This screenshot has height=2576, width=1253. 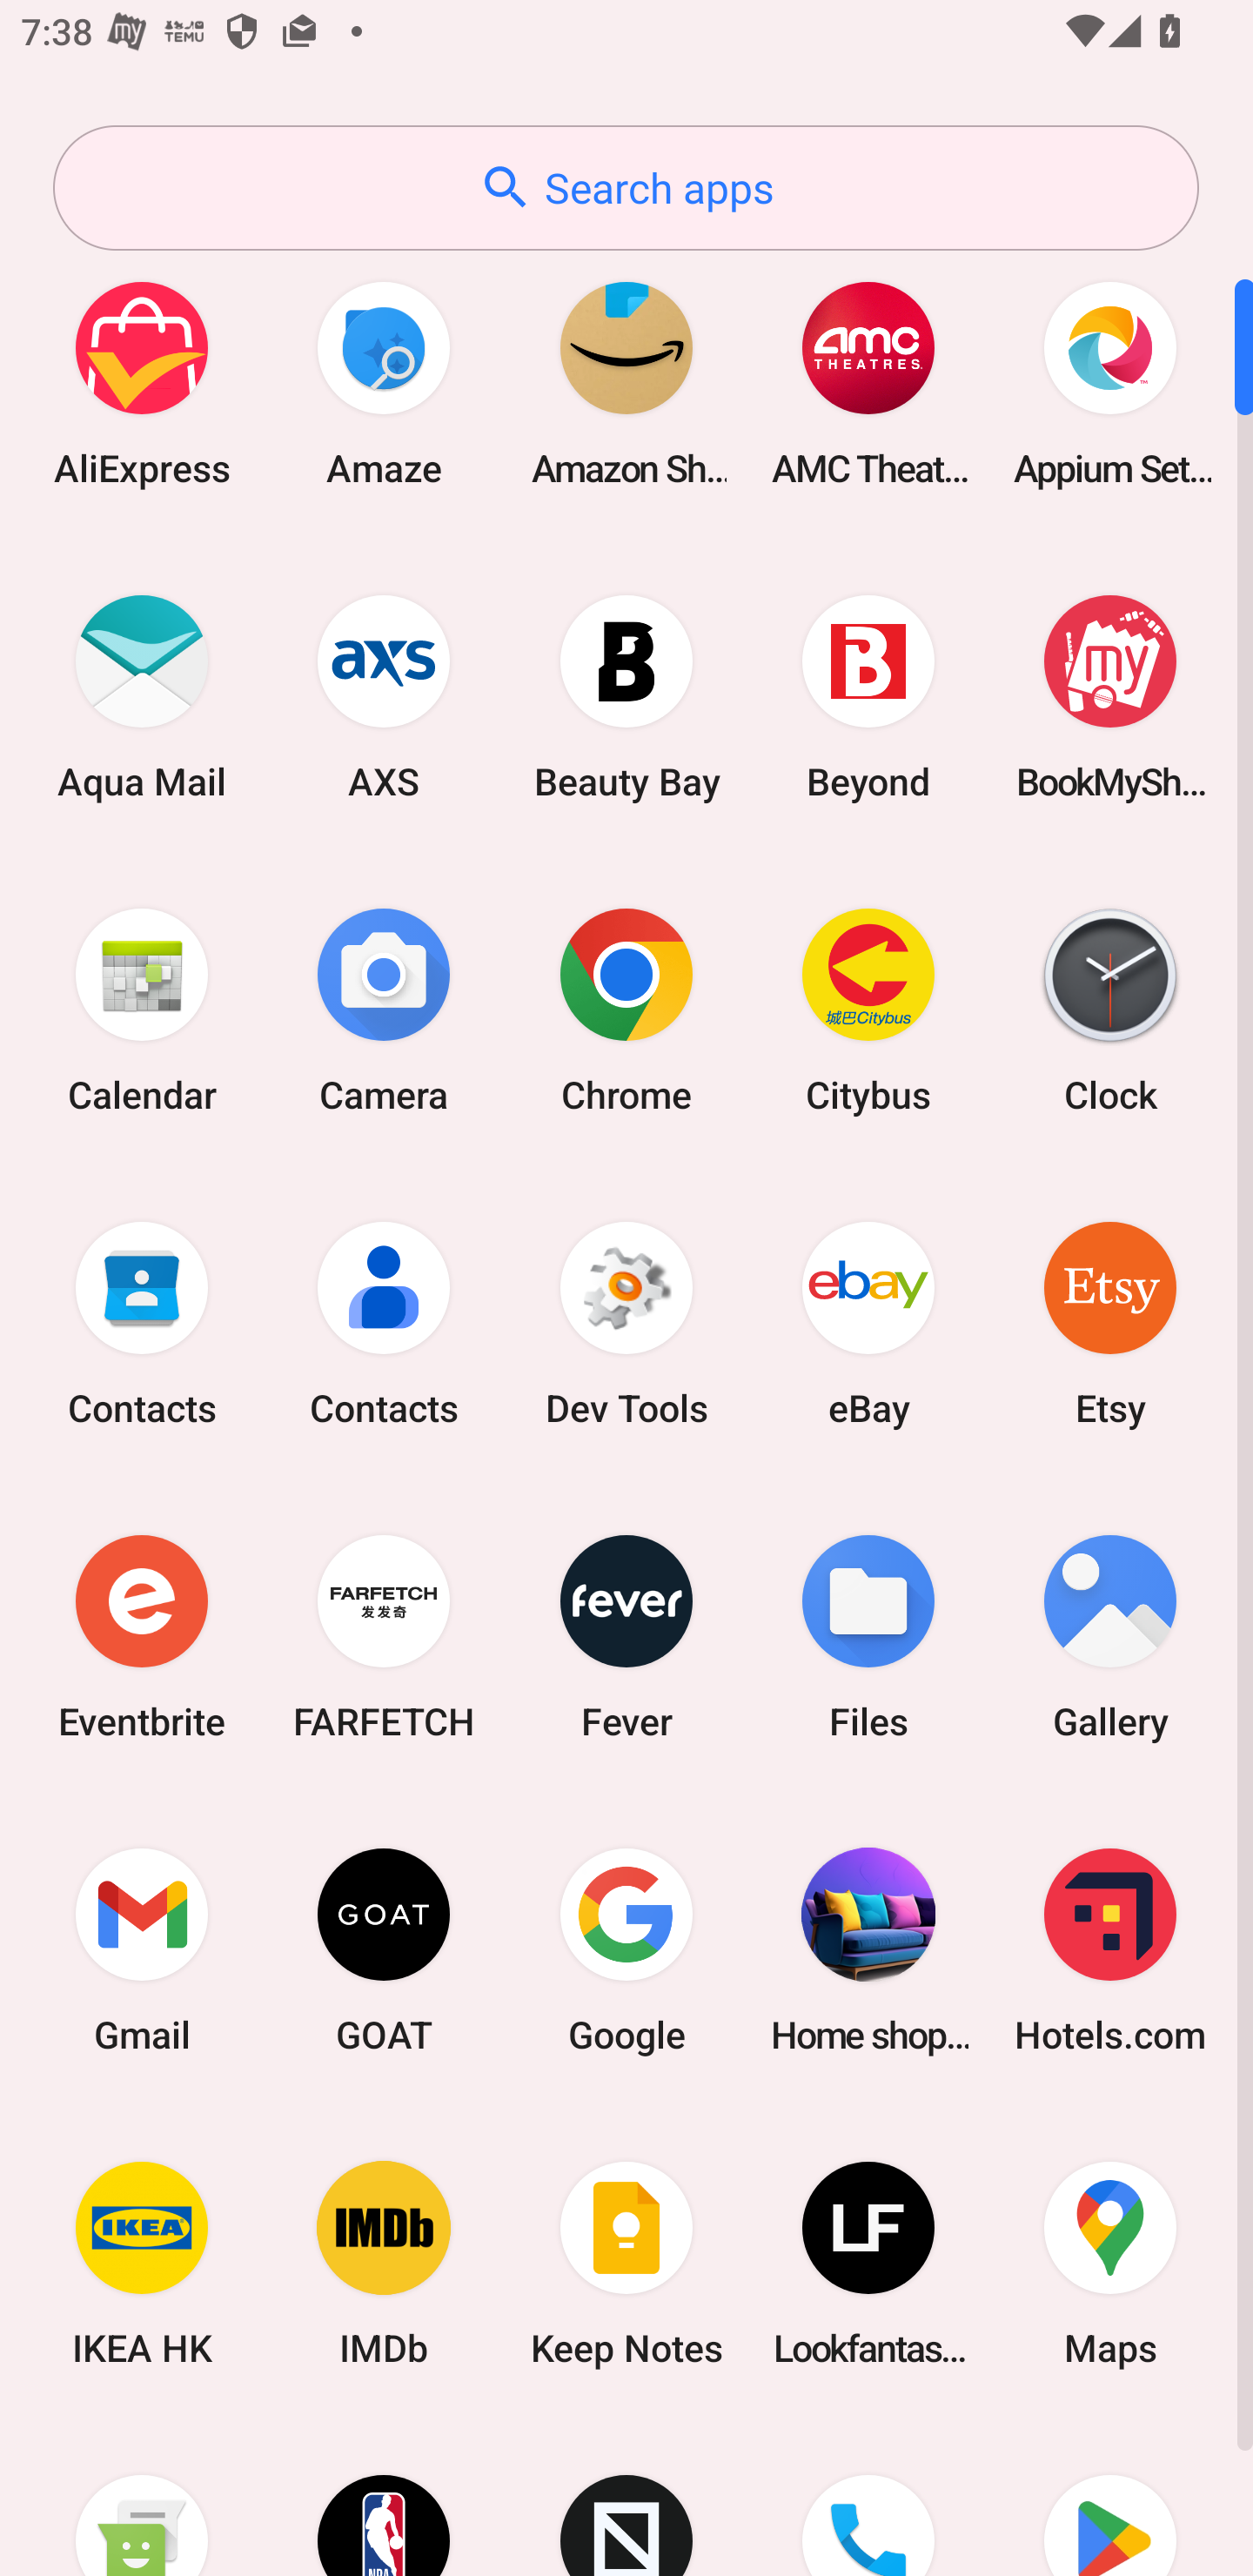 I want to click on Eventbrite, so click(x=142, y=1636).